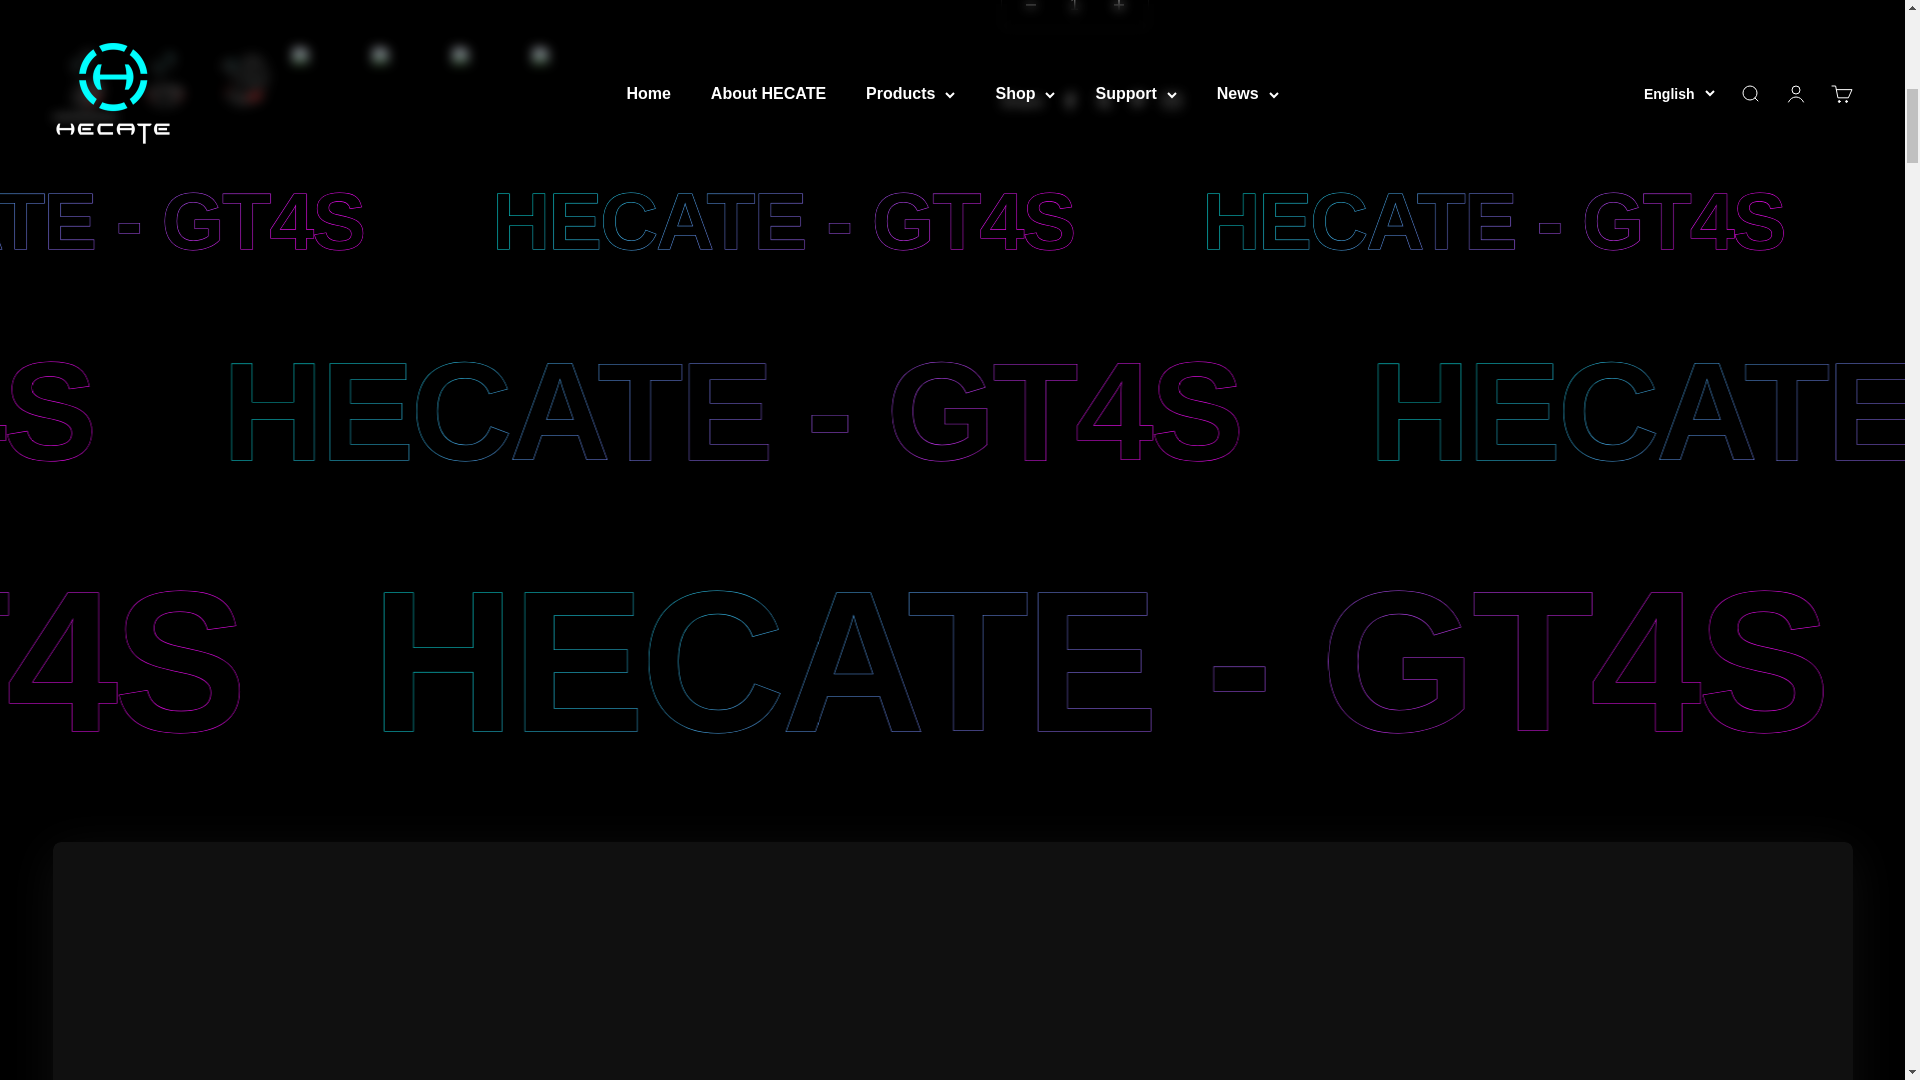  Describe the element at coordinates (102, 412) in the screenshot. I see `HECATE - GT4S` at that location.